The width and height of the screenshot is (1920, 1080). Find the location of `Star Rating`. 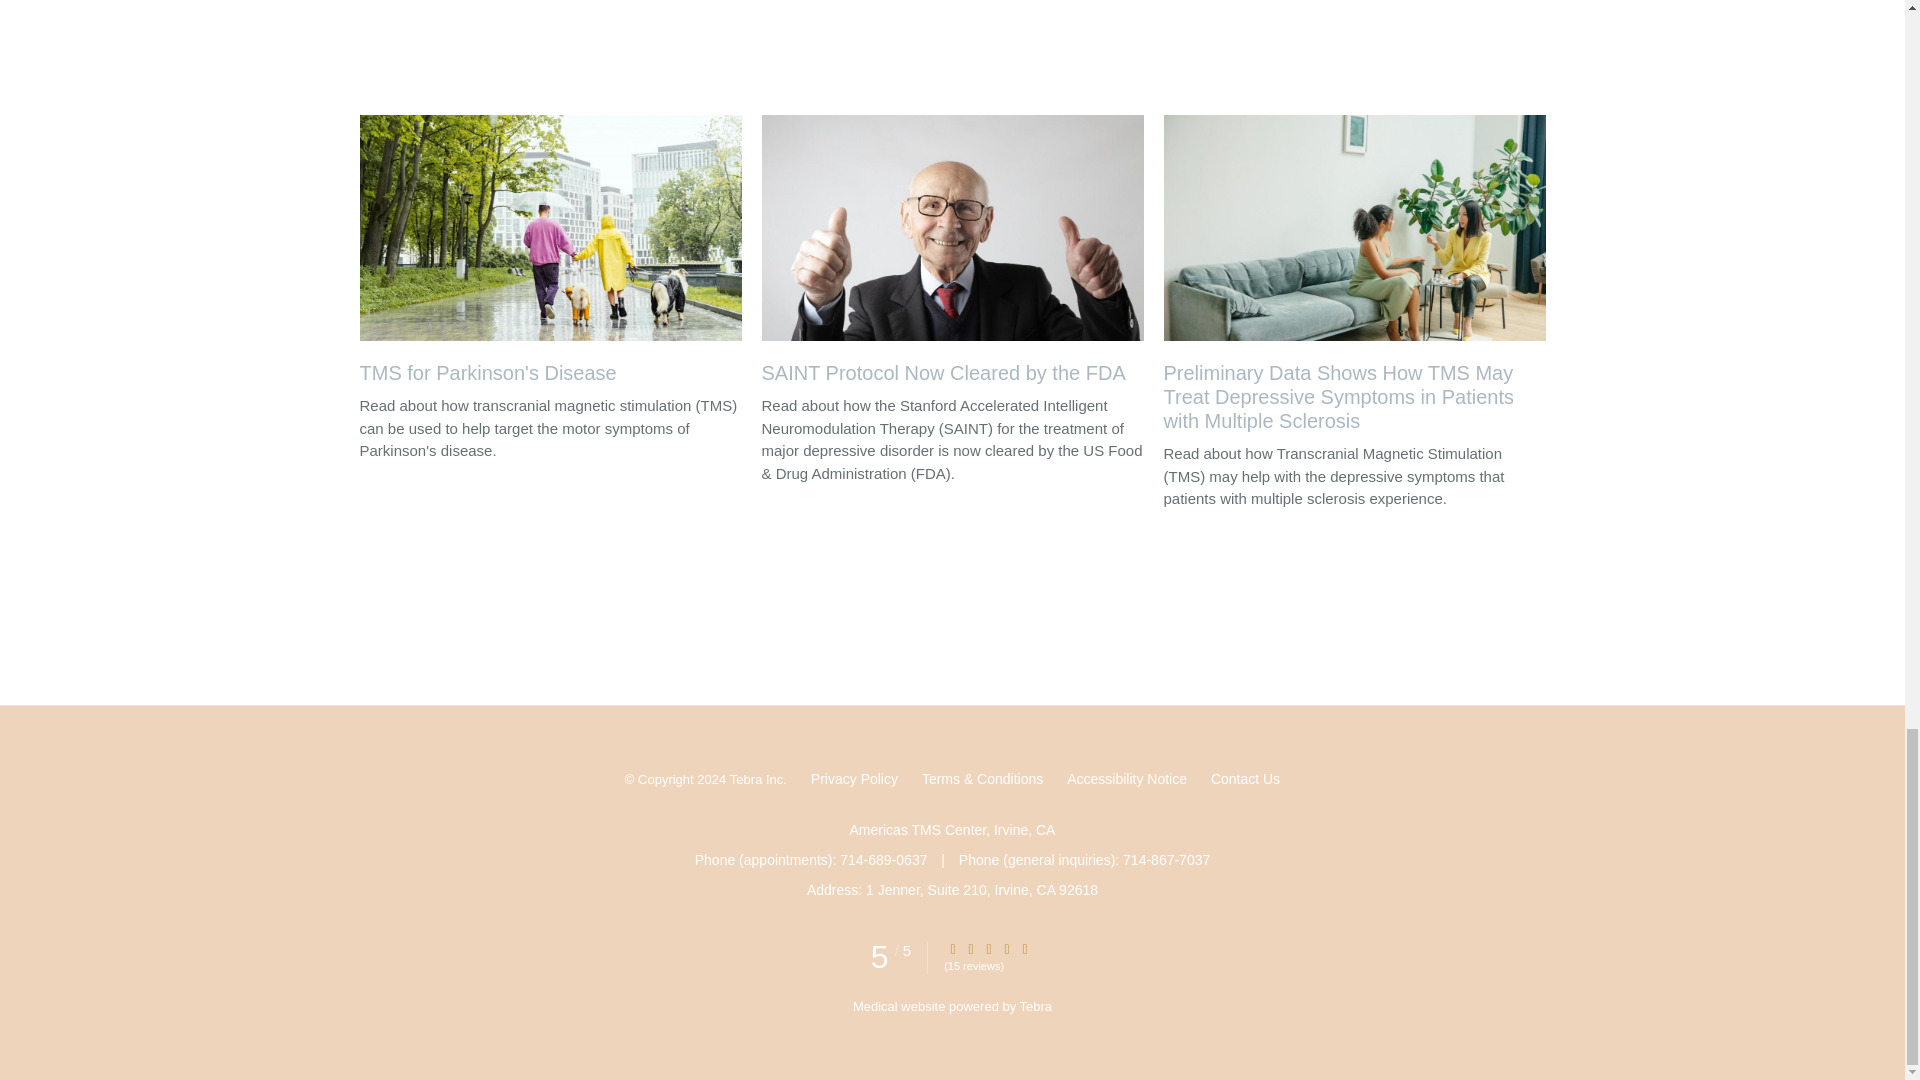

Star Rating is located at coordinates (970, 948).